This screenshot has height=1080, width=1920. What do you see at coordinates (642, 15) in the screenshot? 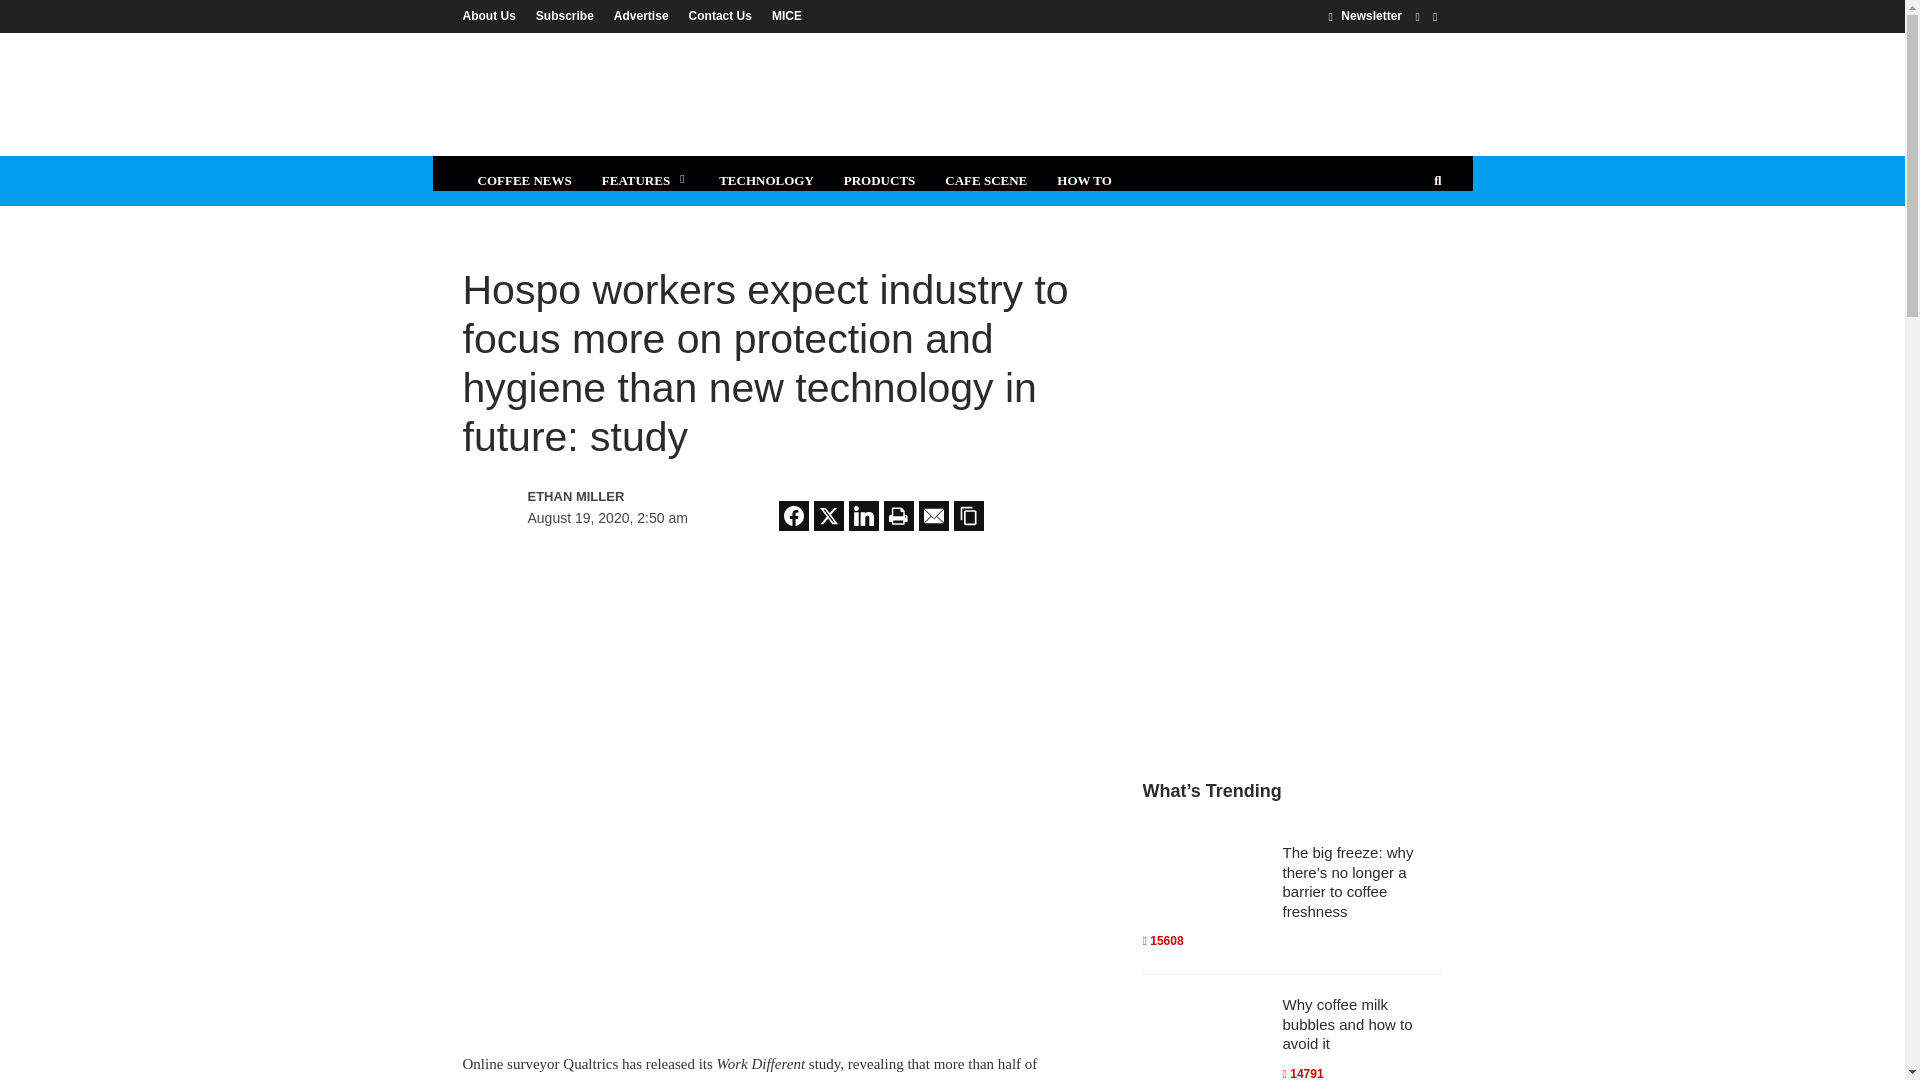
I see `Advertise` at bounding box center [642, 15].